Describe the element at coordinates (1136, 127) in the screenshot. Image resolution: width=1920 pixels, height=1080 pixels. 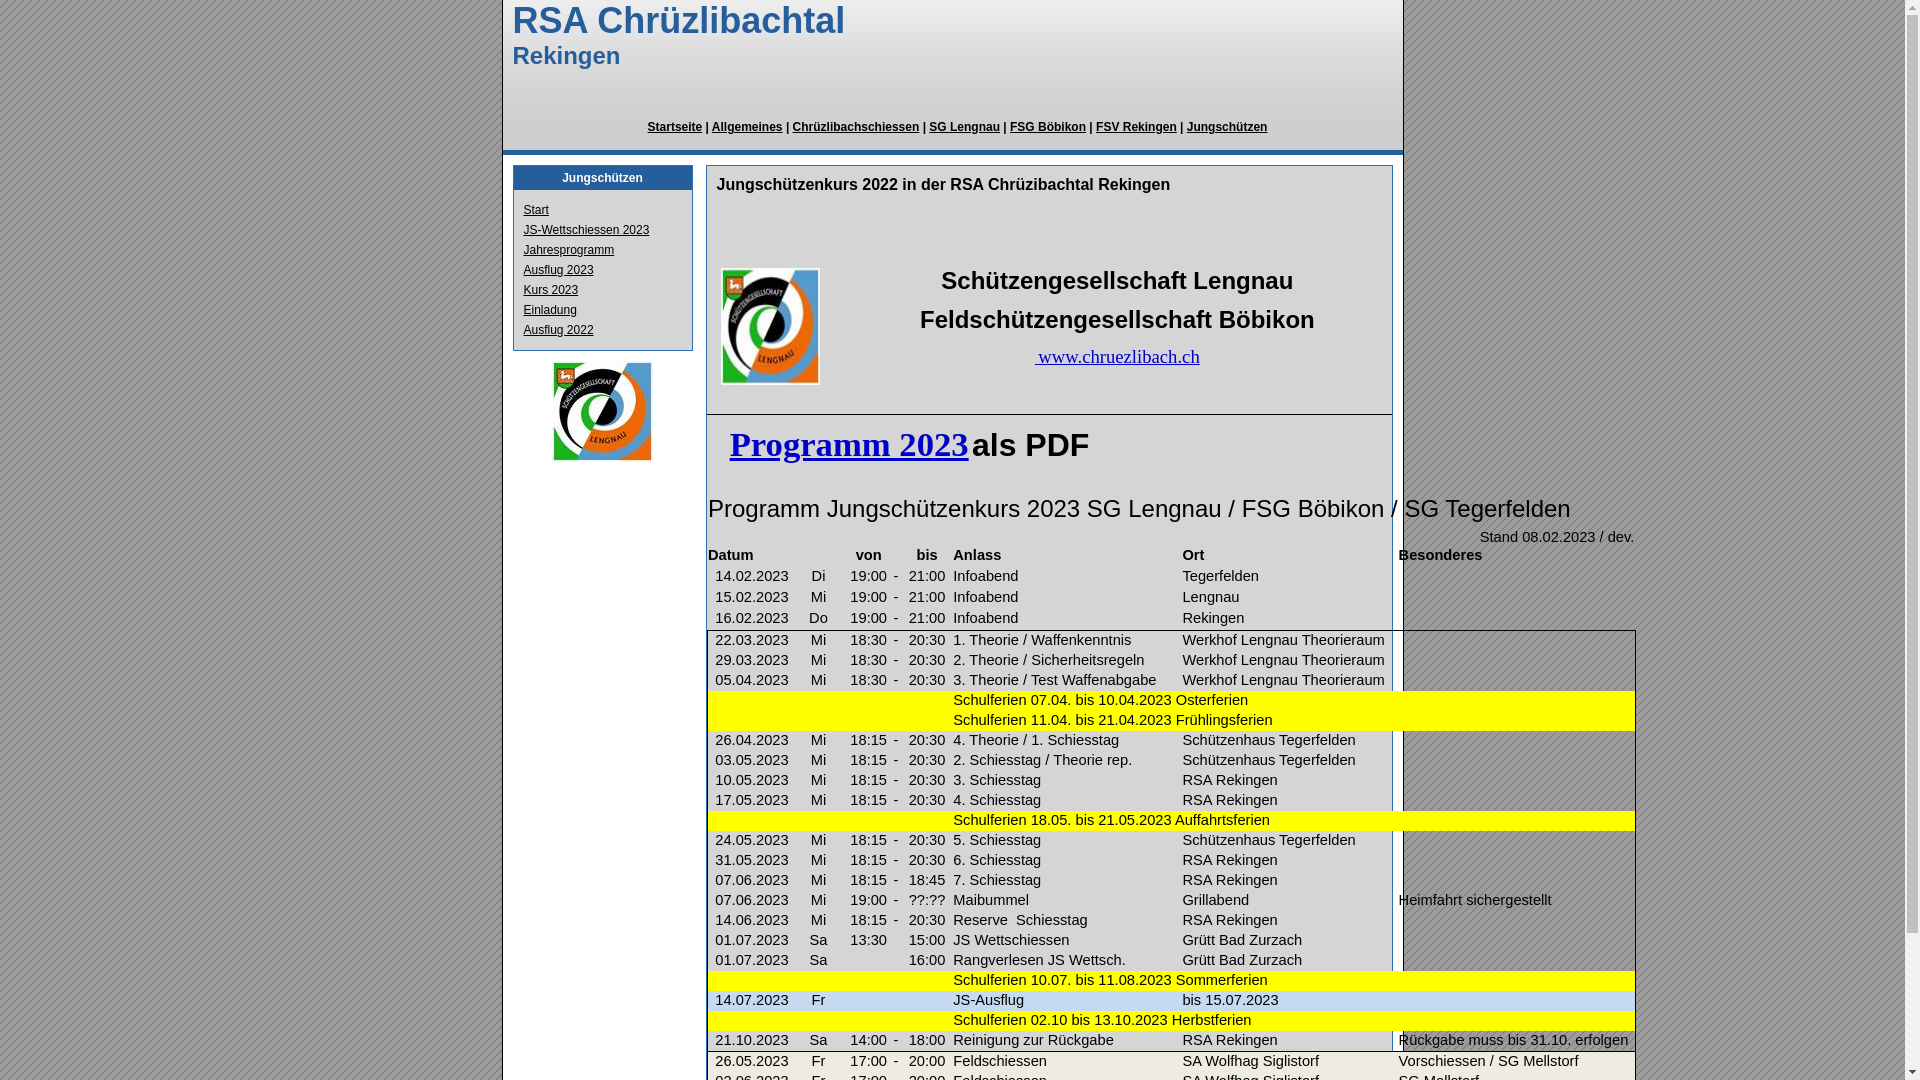
I see `FSV Rekingen` at that location.